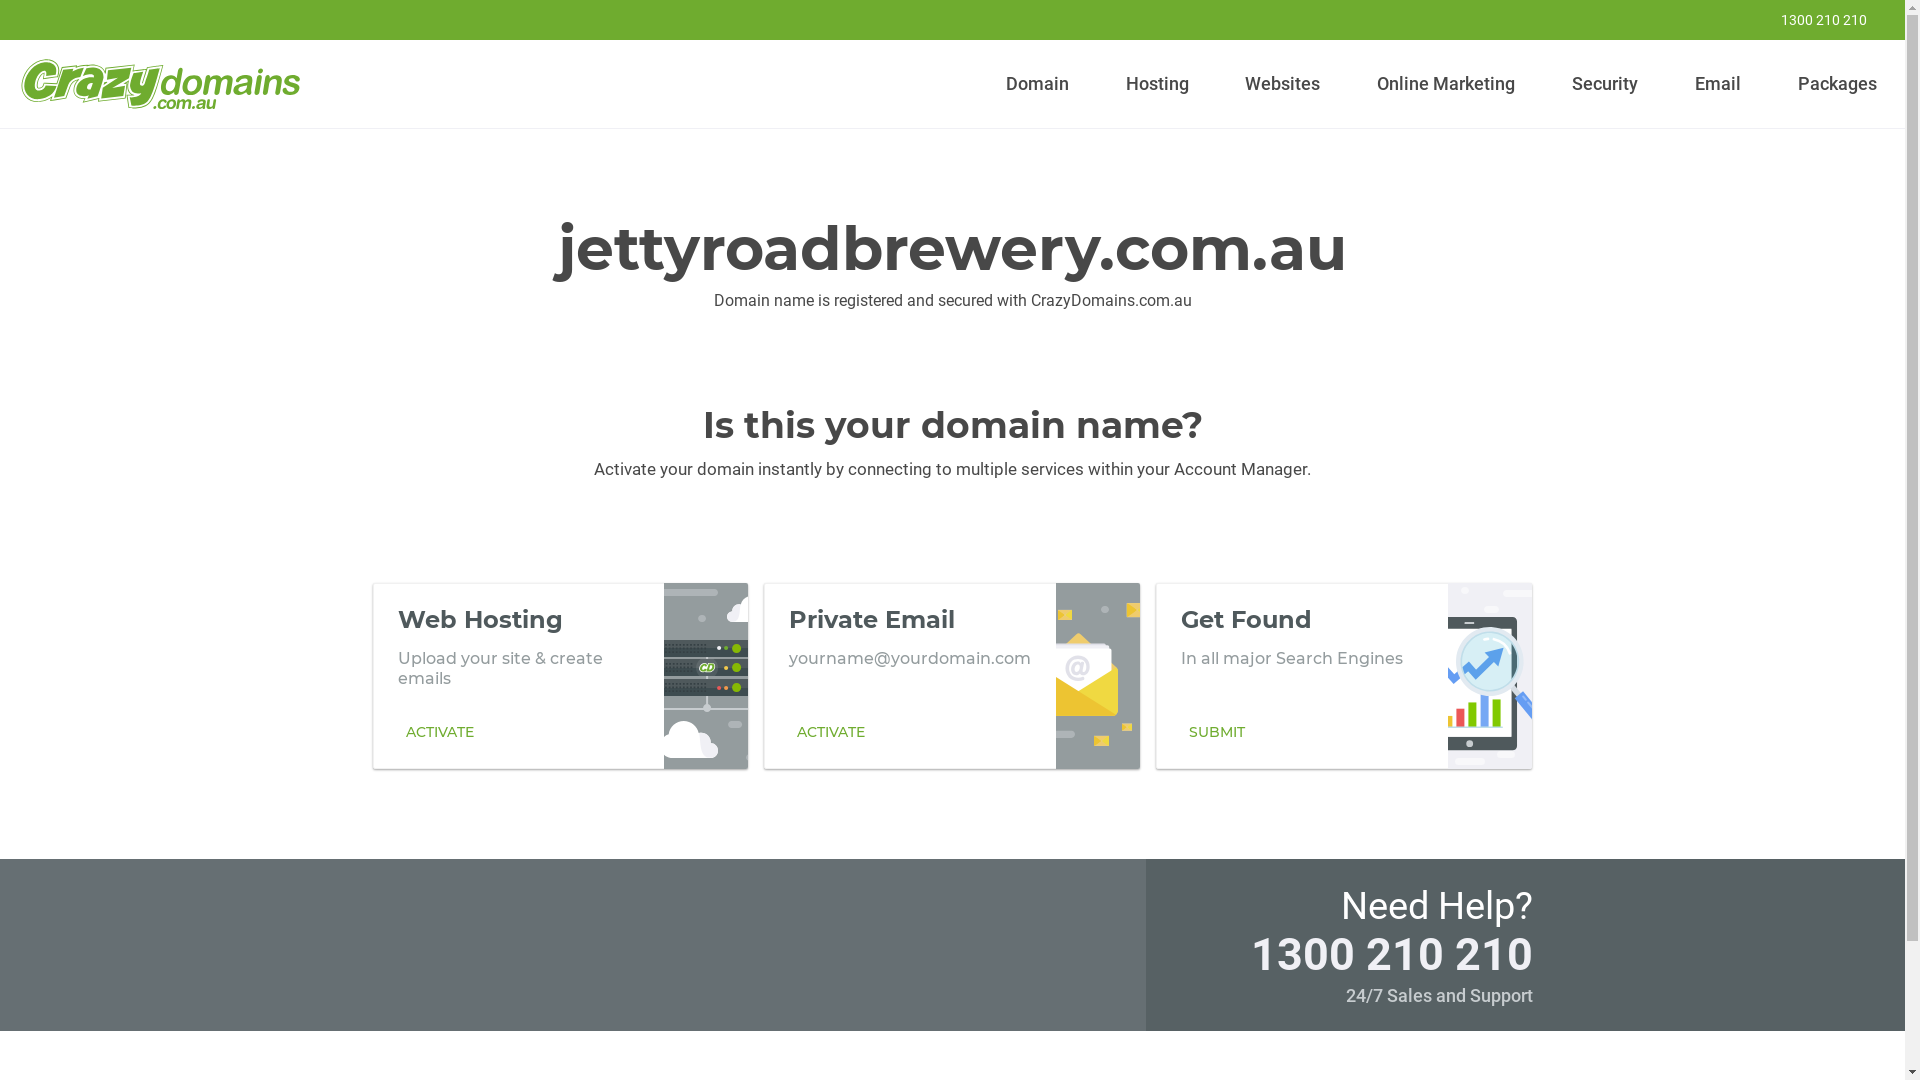 The width and height of the screenshot is (1920, 1080). Describe the element at coordinates (1038, 84) in the screenshot. I see `Domain` at that location.